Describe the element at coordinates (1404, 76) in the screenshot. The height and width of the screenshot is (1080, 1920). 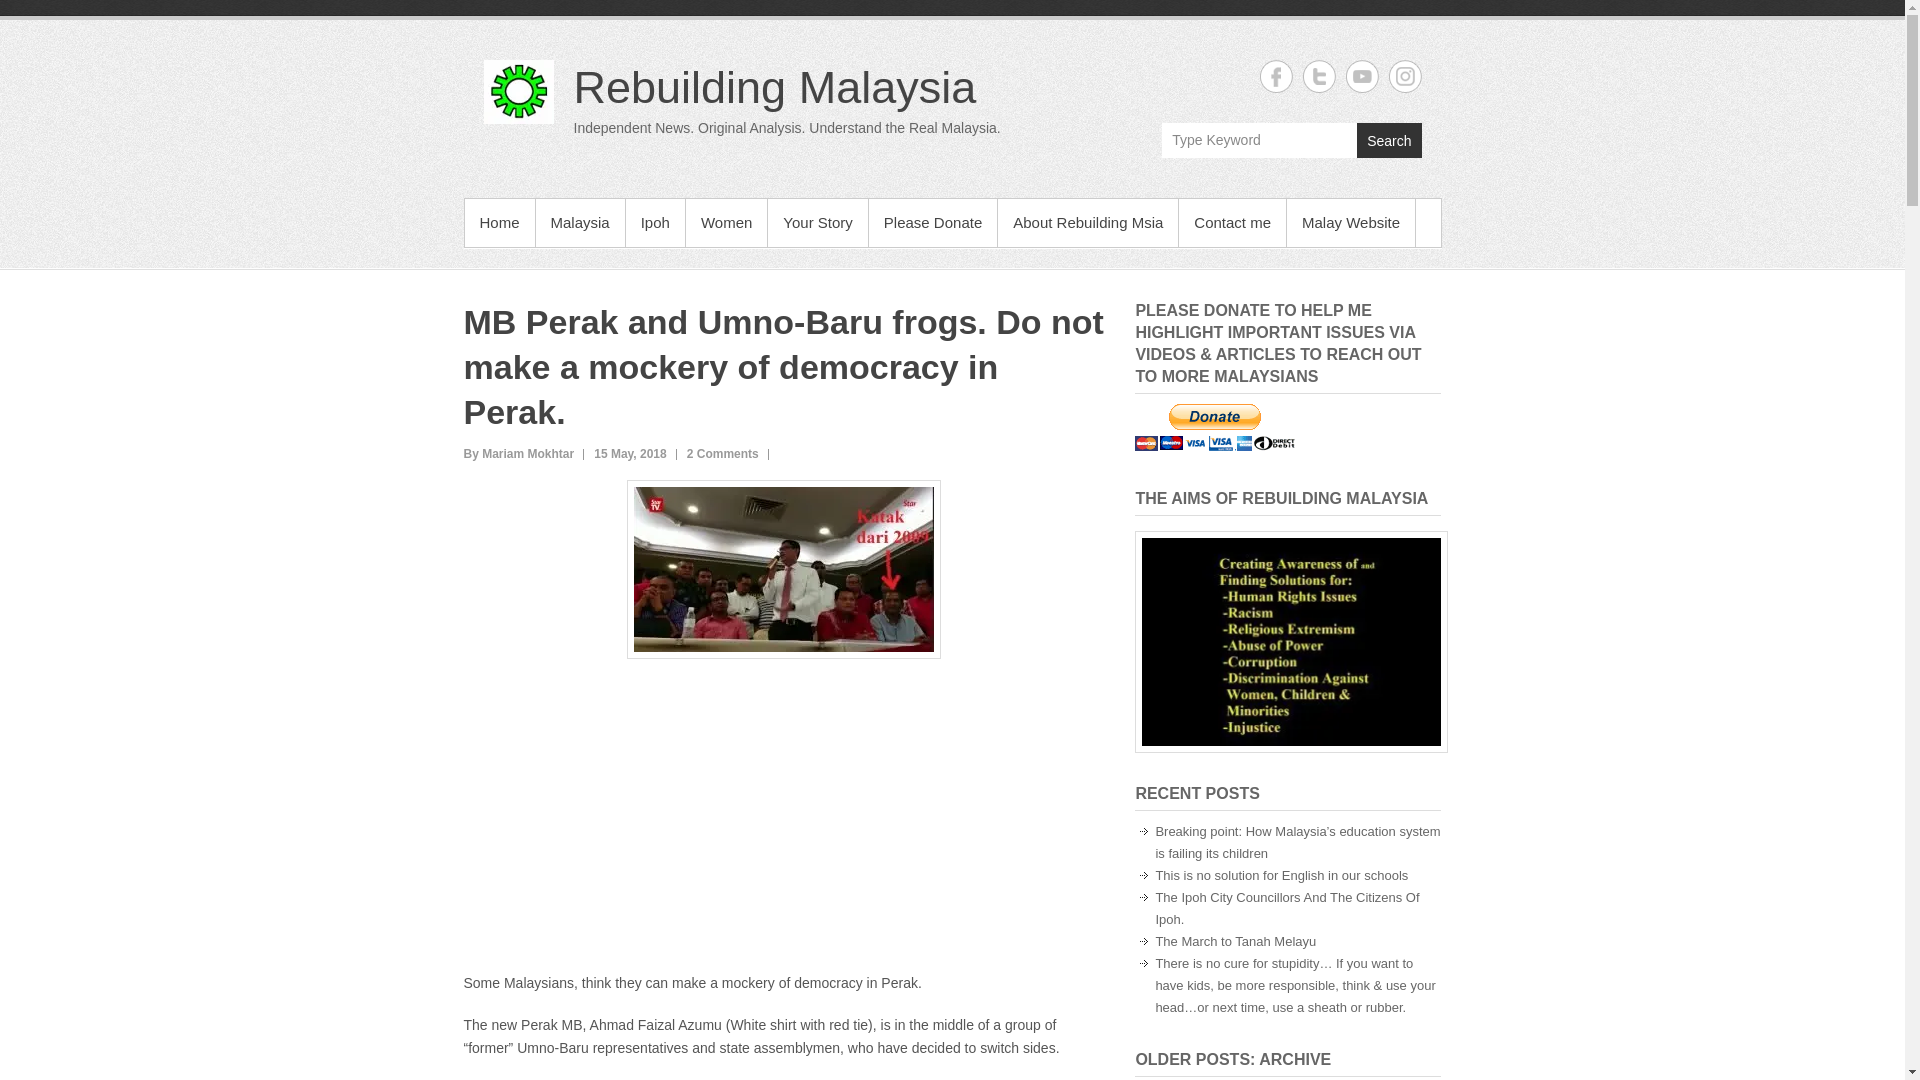
I see `Rebuilding Malaysia Instagram` at that location.